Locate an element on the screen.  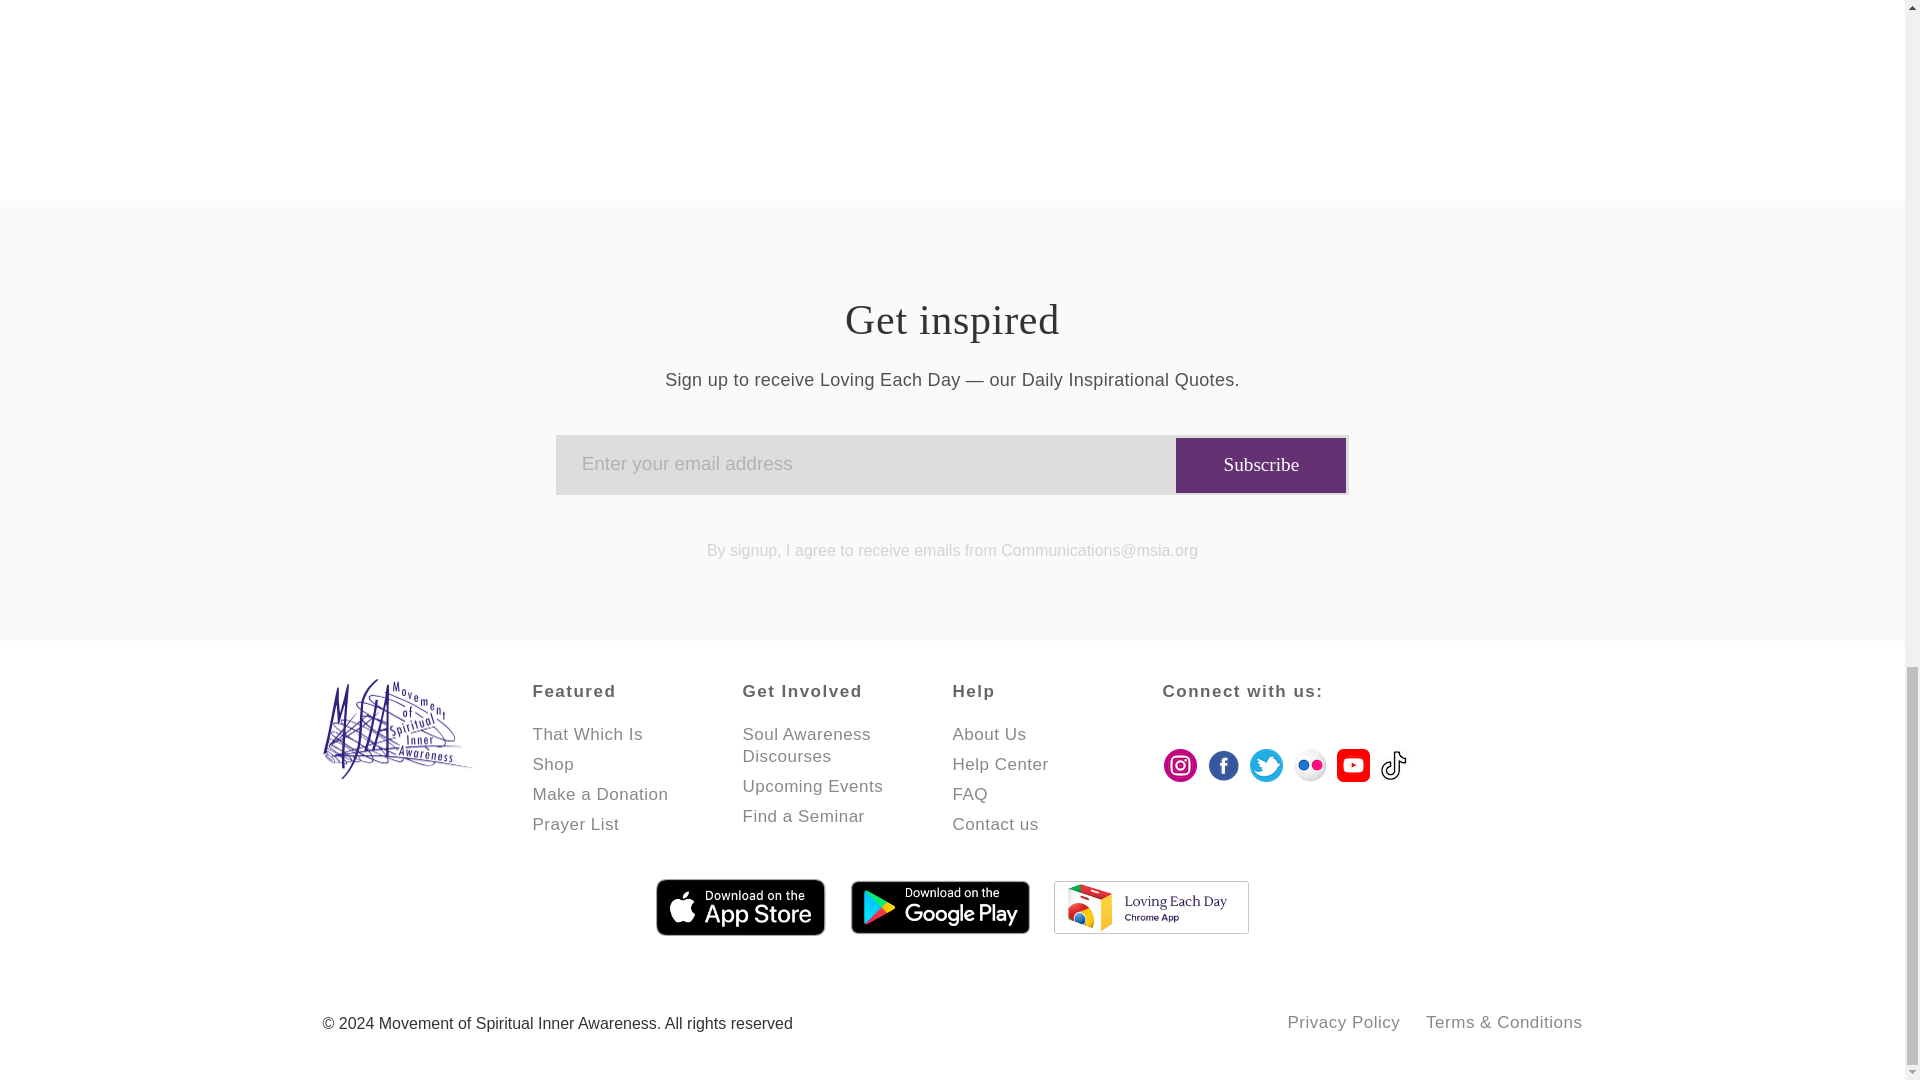
Subscribe is located at coordinates (1260, 465).